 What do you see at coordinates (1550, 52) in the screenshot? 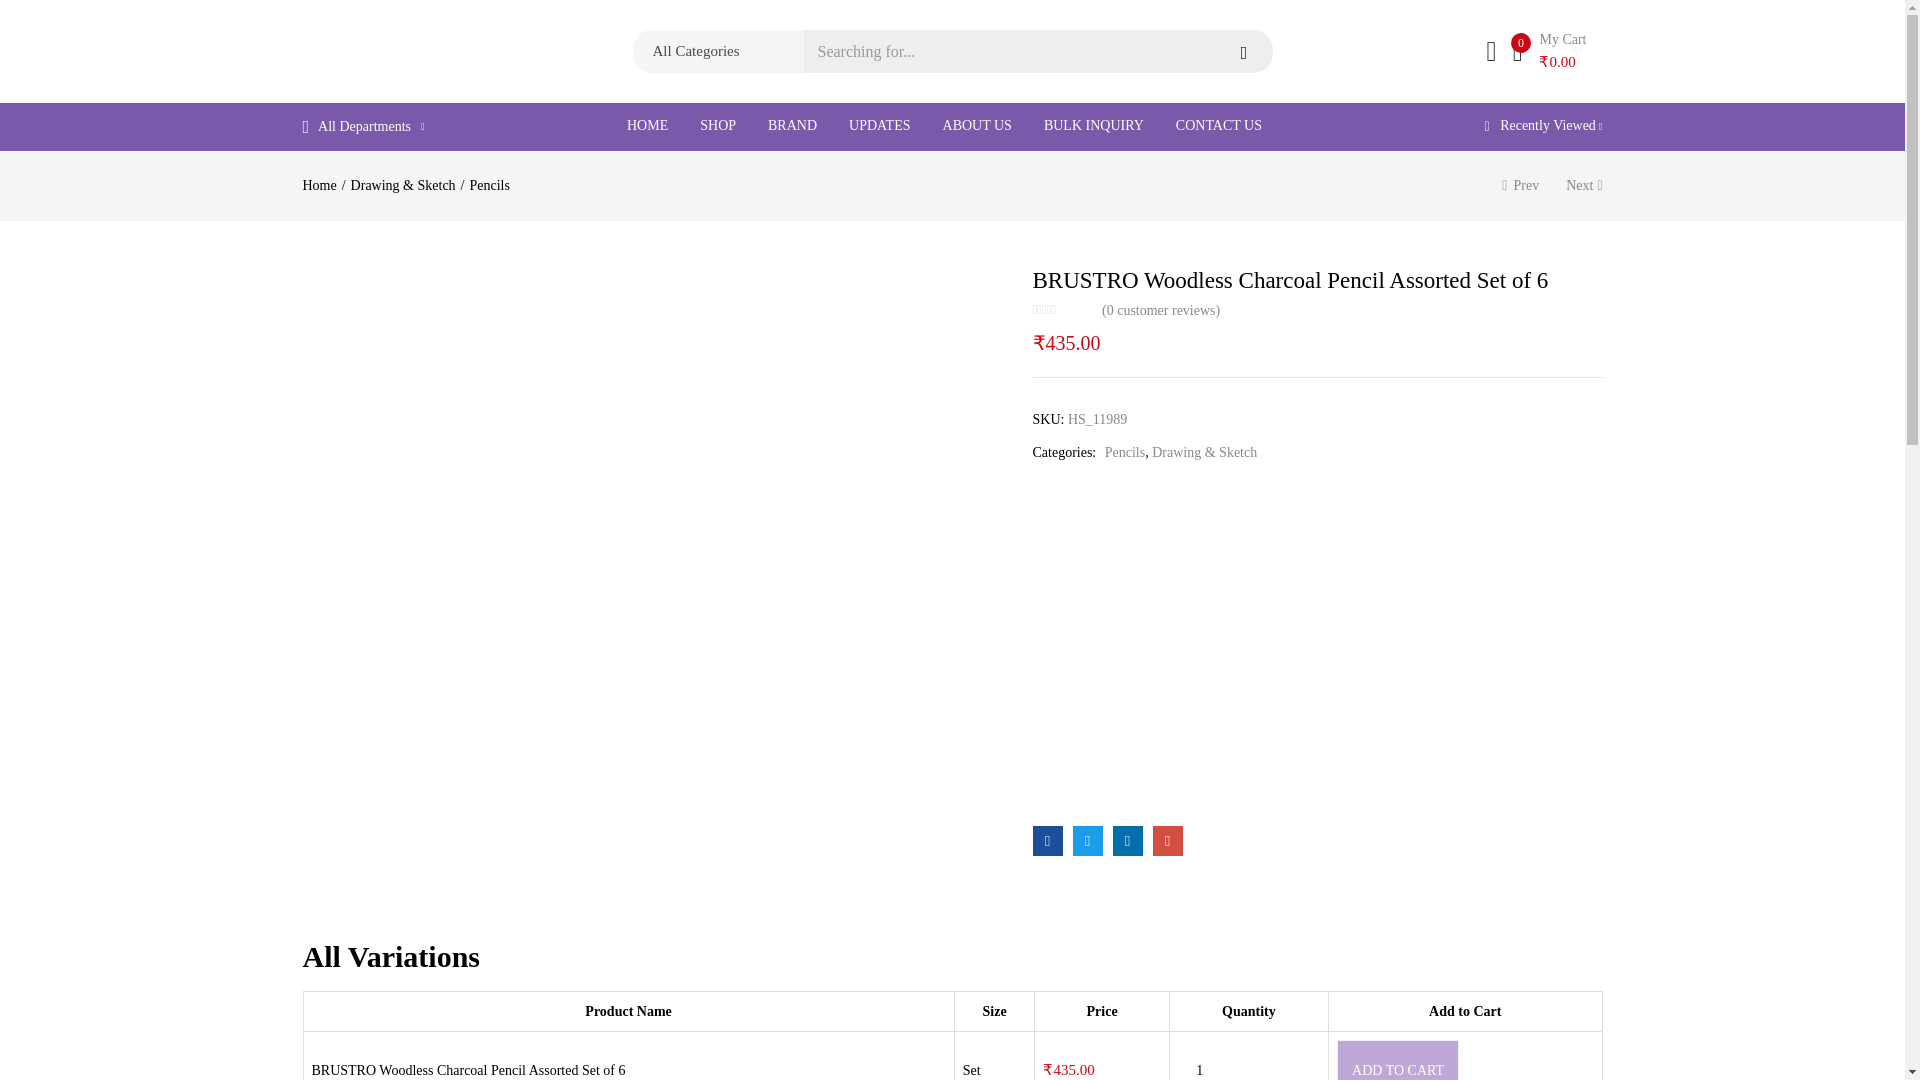
I see `View your shopping cart` at bounding box center [1550, 52].